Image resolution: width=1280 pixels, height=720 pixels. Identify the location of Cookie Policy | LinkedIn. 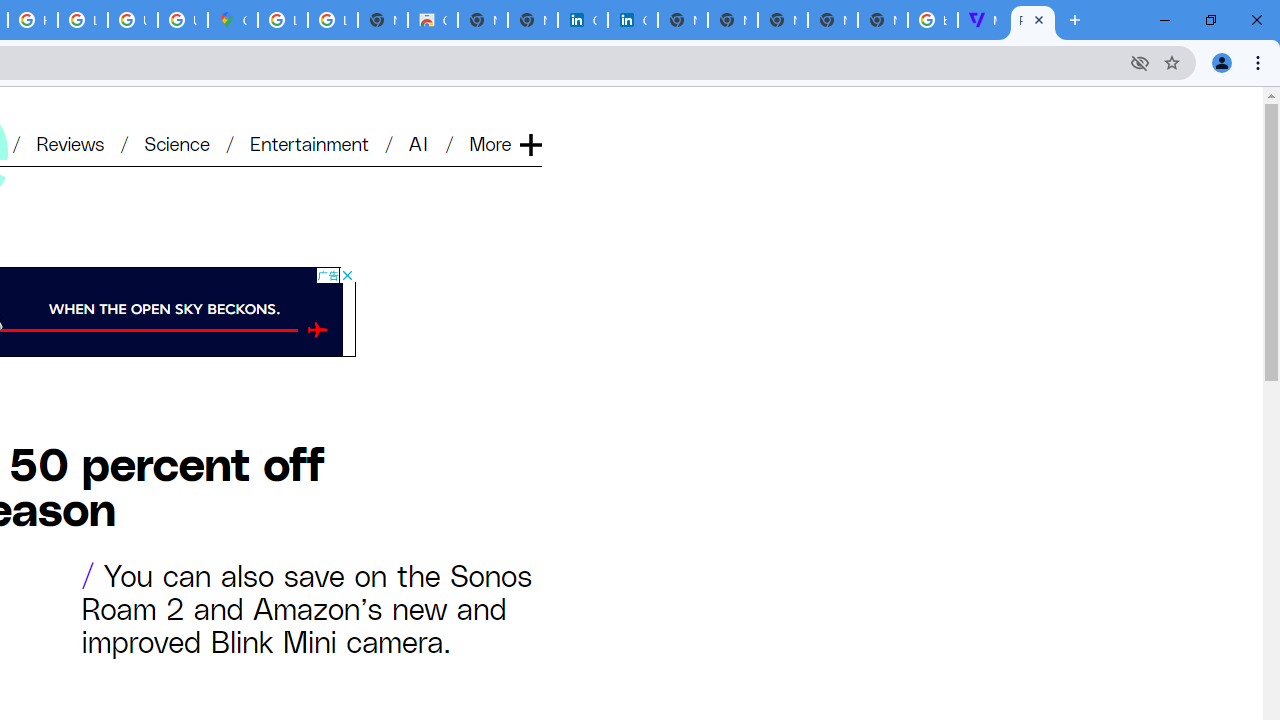
(632, 20).